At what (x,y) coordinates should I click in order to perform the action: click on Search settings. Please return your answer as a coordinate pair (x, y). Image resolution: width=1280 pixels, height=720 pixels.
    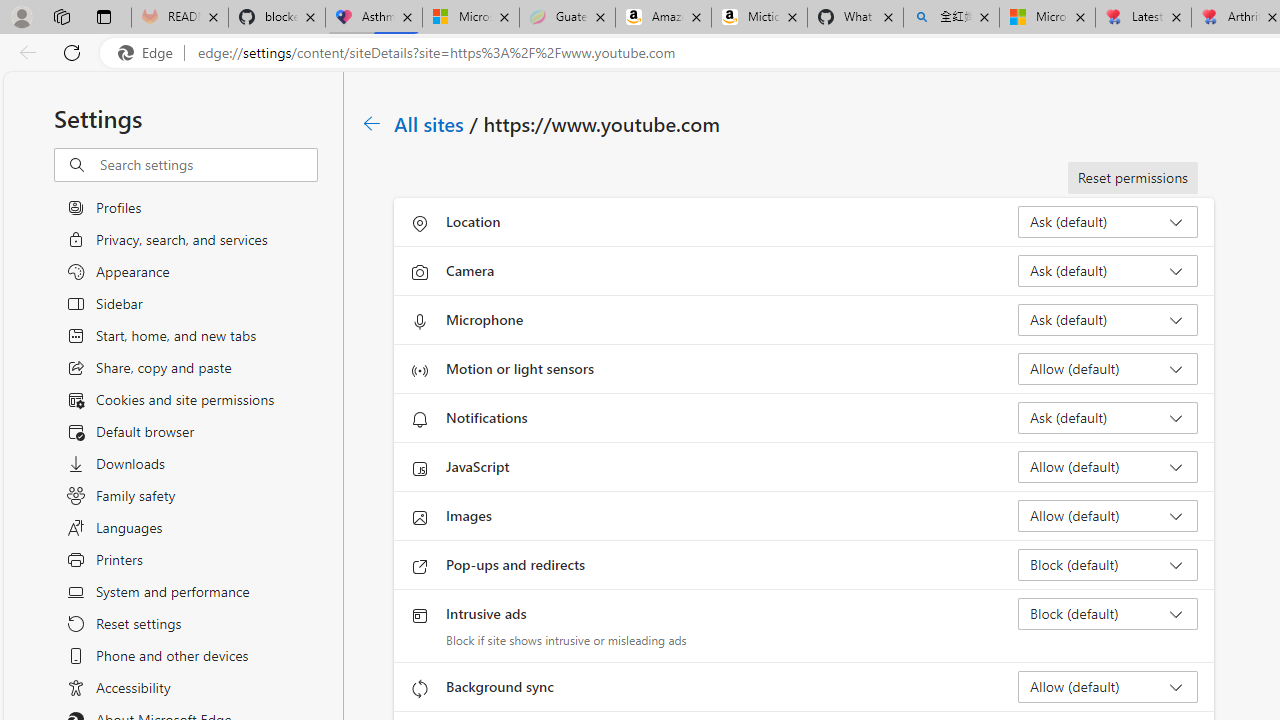
    Looking at the image, I should click on (208, 165).